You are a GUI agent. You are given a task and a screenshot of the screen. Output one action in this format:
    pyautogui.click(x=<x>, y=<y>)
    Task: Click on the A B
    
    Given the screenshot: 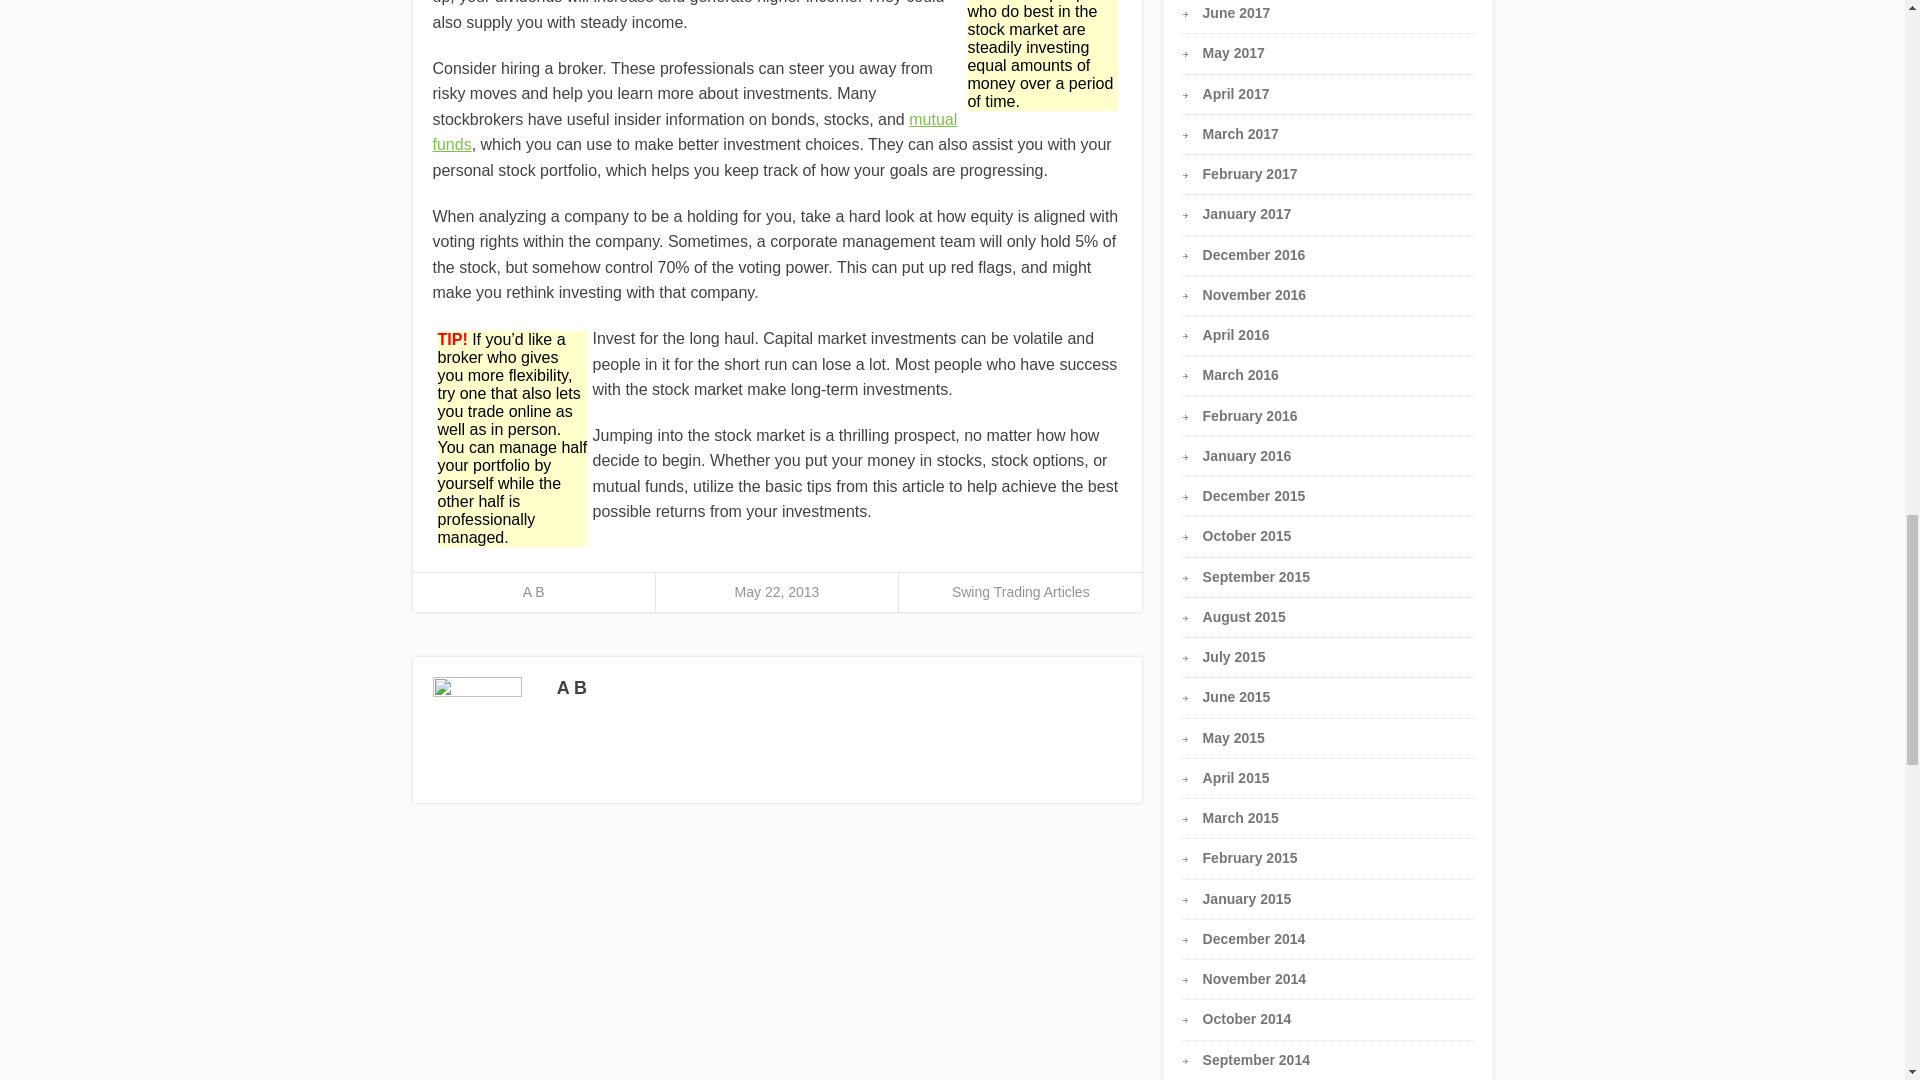 What is the action you would take?
    pyautogui.click(x=534, y=592)
    